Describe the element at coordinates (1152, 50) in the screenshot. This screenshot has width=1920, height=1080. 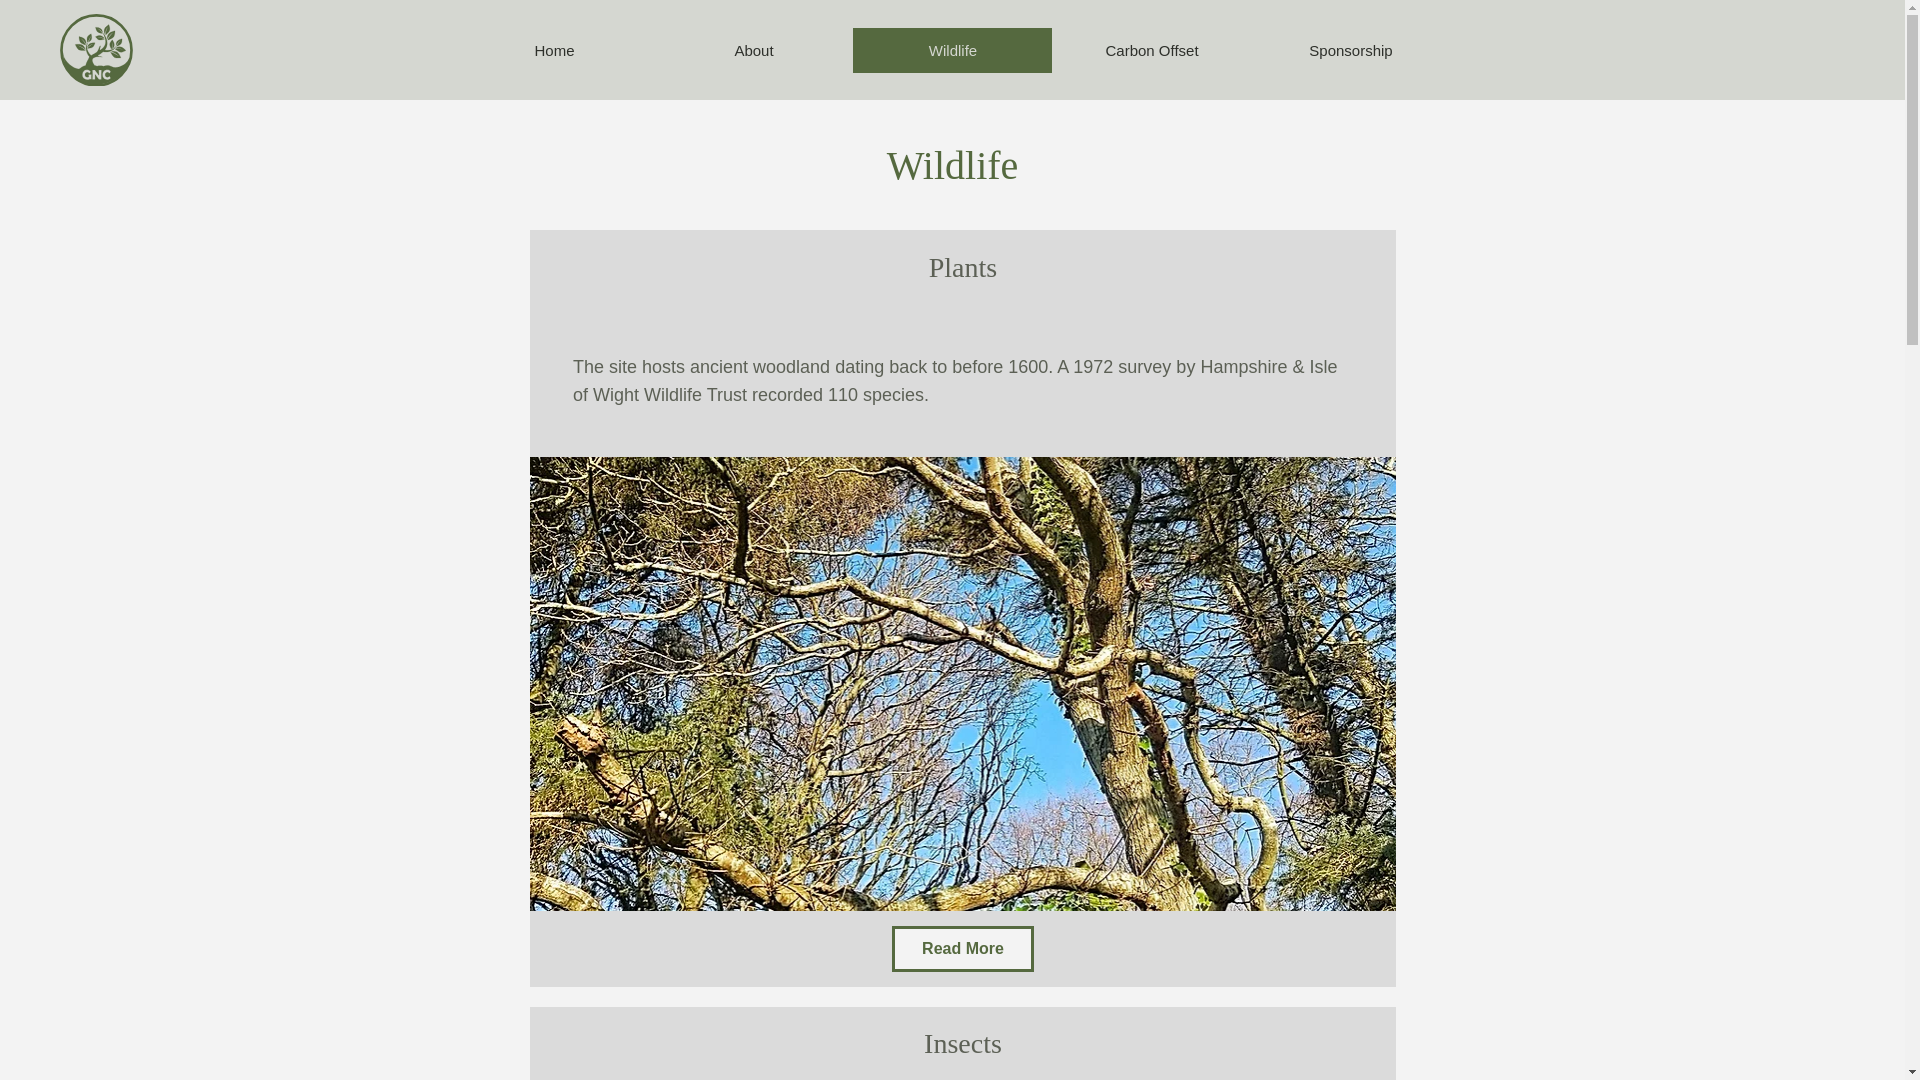
I see `Carbon Offset` at that location.